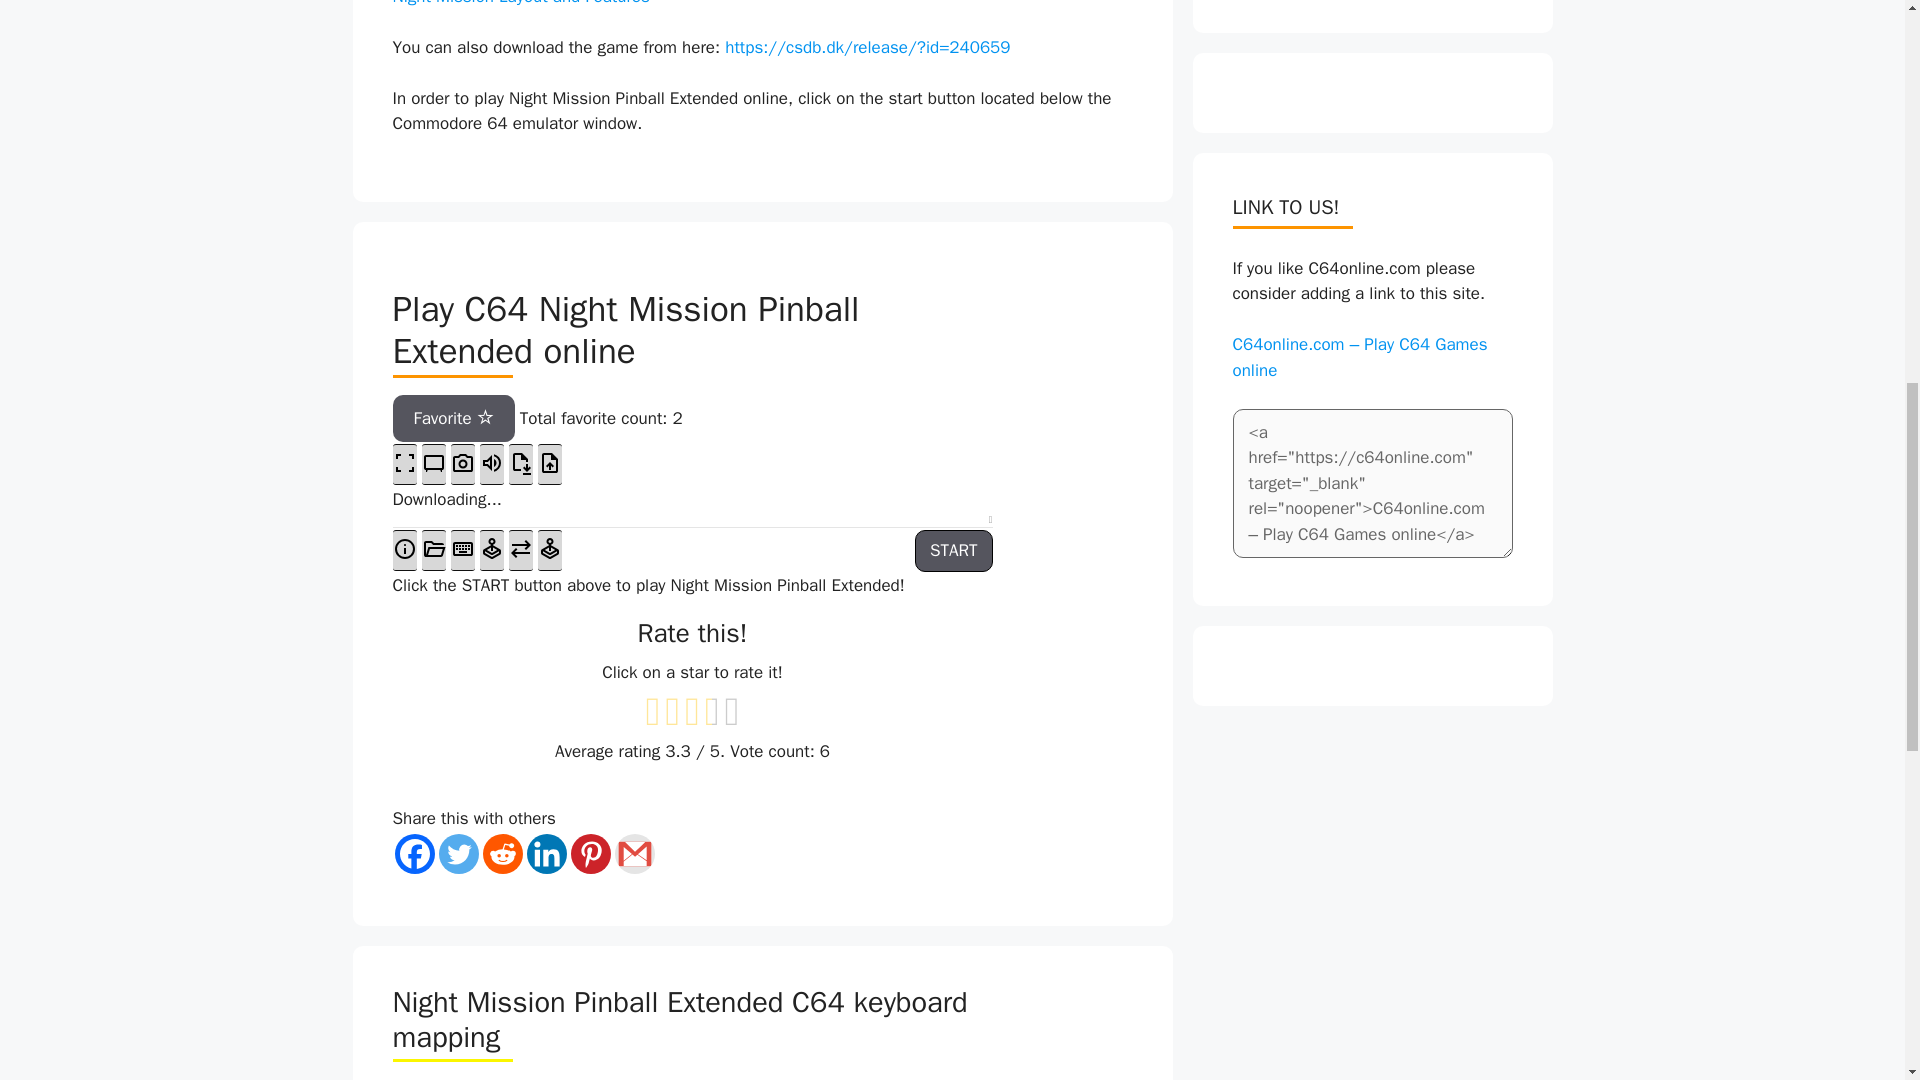 The width and height of the screenshot is (1920, 1080). Describe the element at coordinates (954, 551) in the screenshot. I see `START` at that location.